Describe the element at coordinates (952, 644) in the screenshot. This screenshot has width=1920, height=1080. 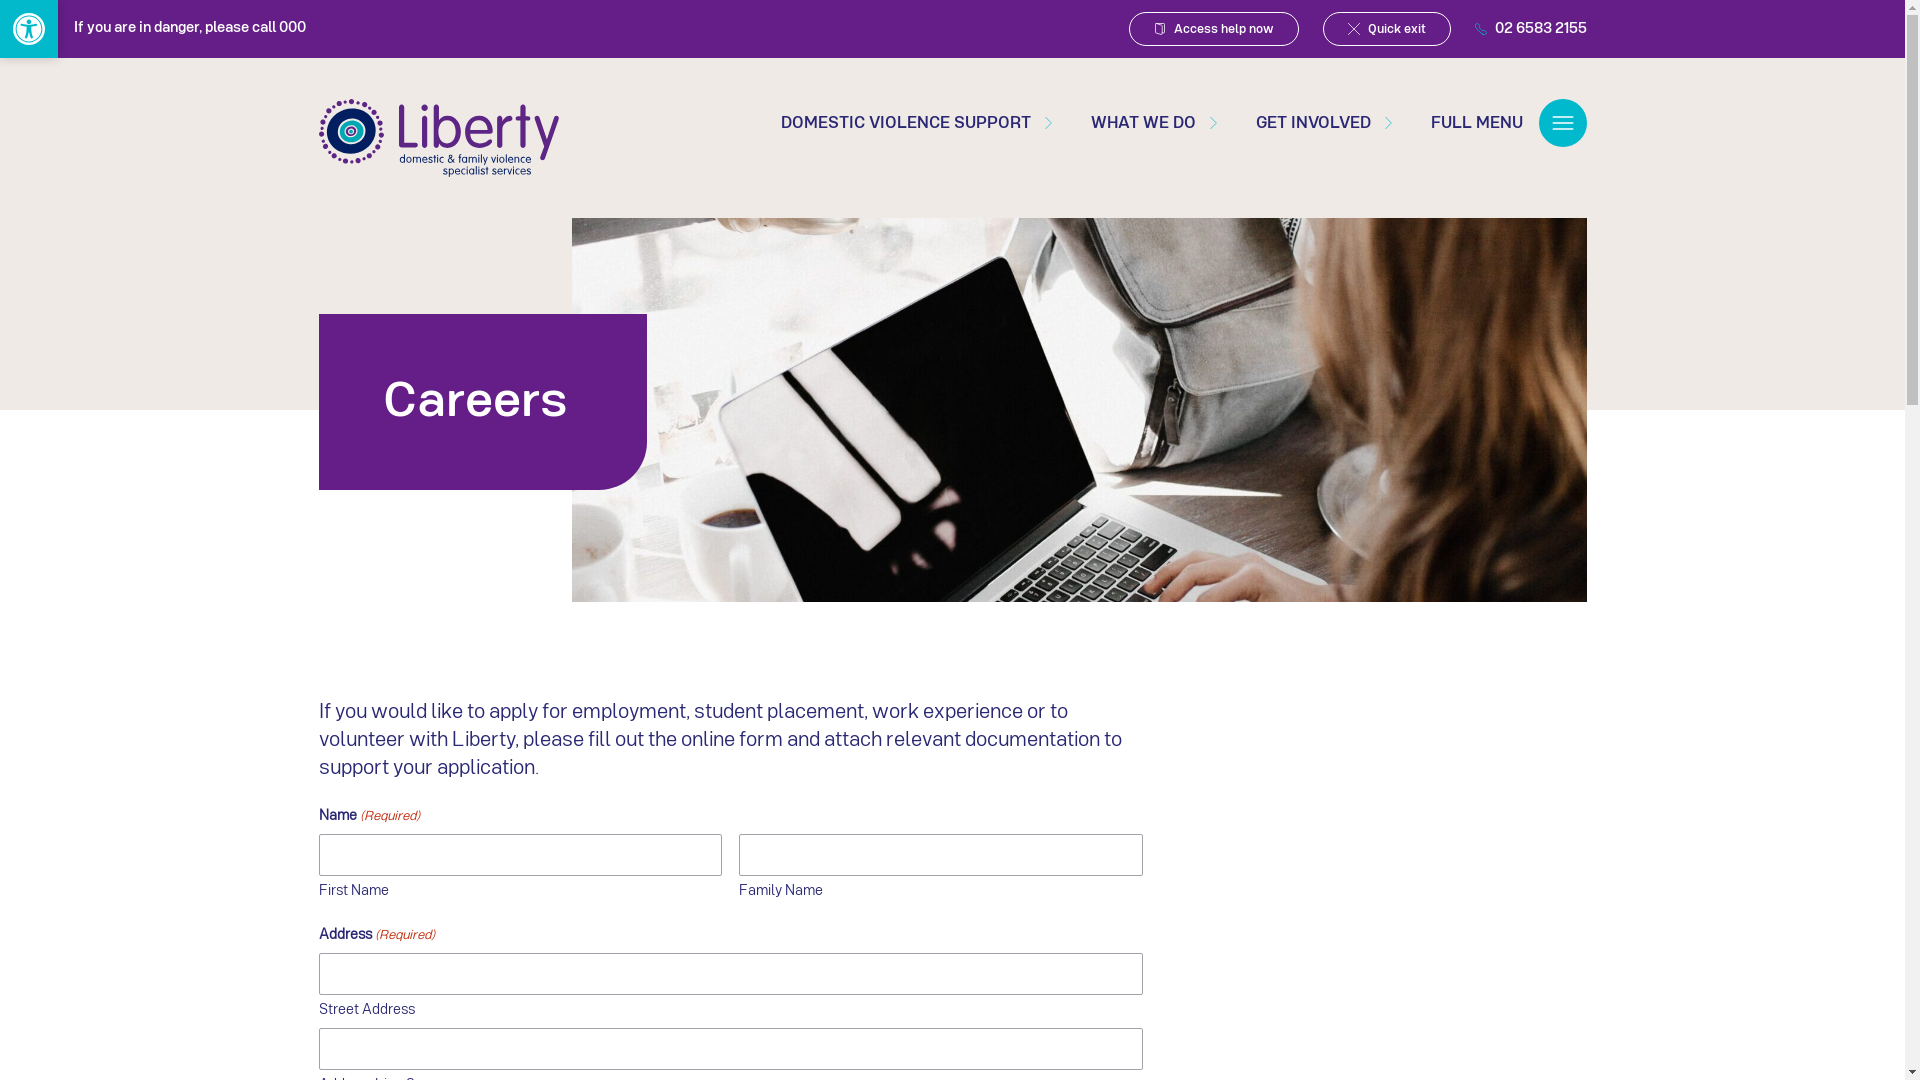
I see `Log In` at that location.